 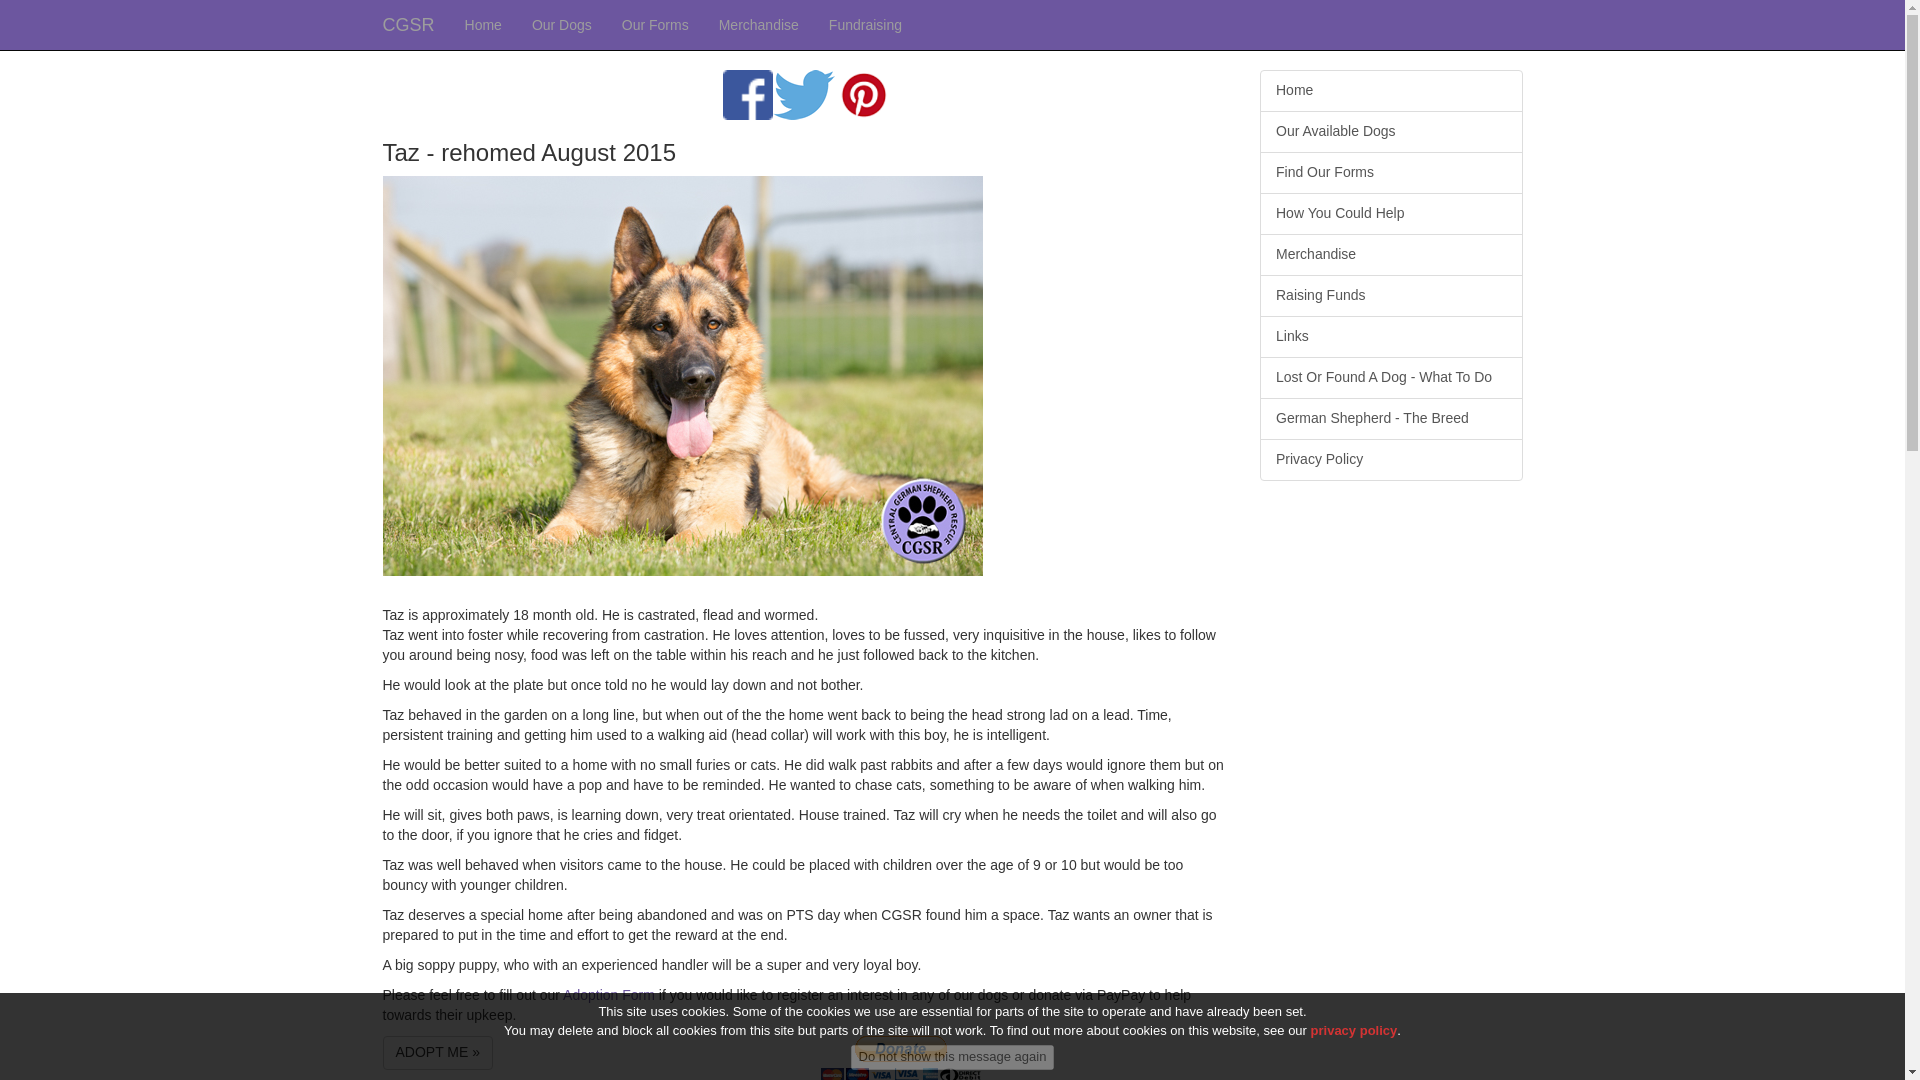 I want to click on Find Our Forms, so click(x=1390, y=173).